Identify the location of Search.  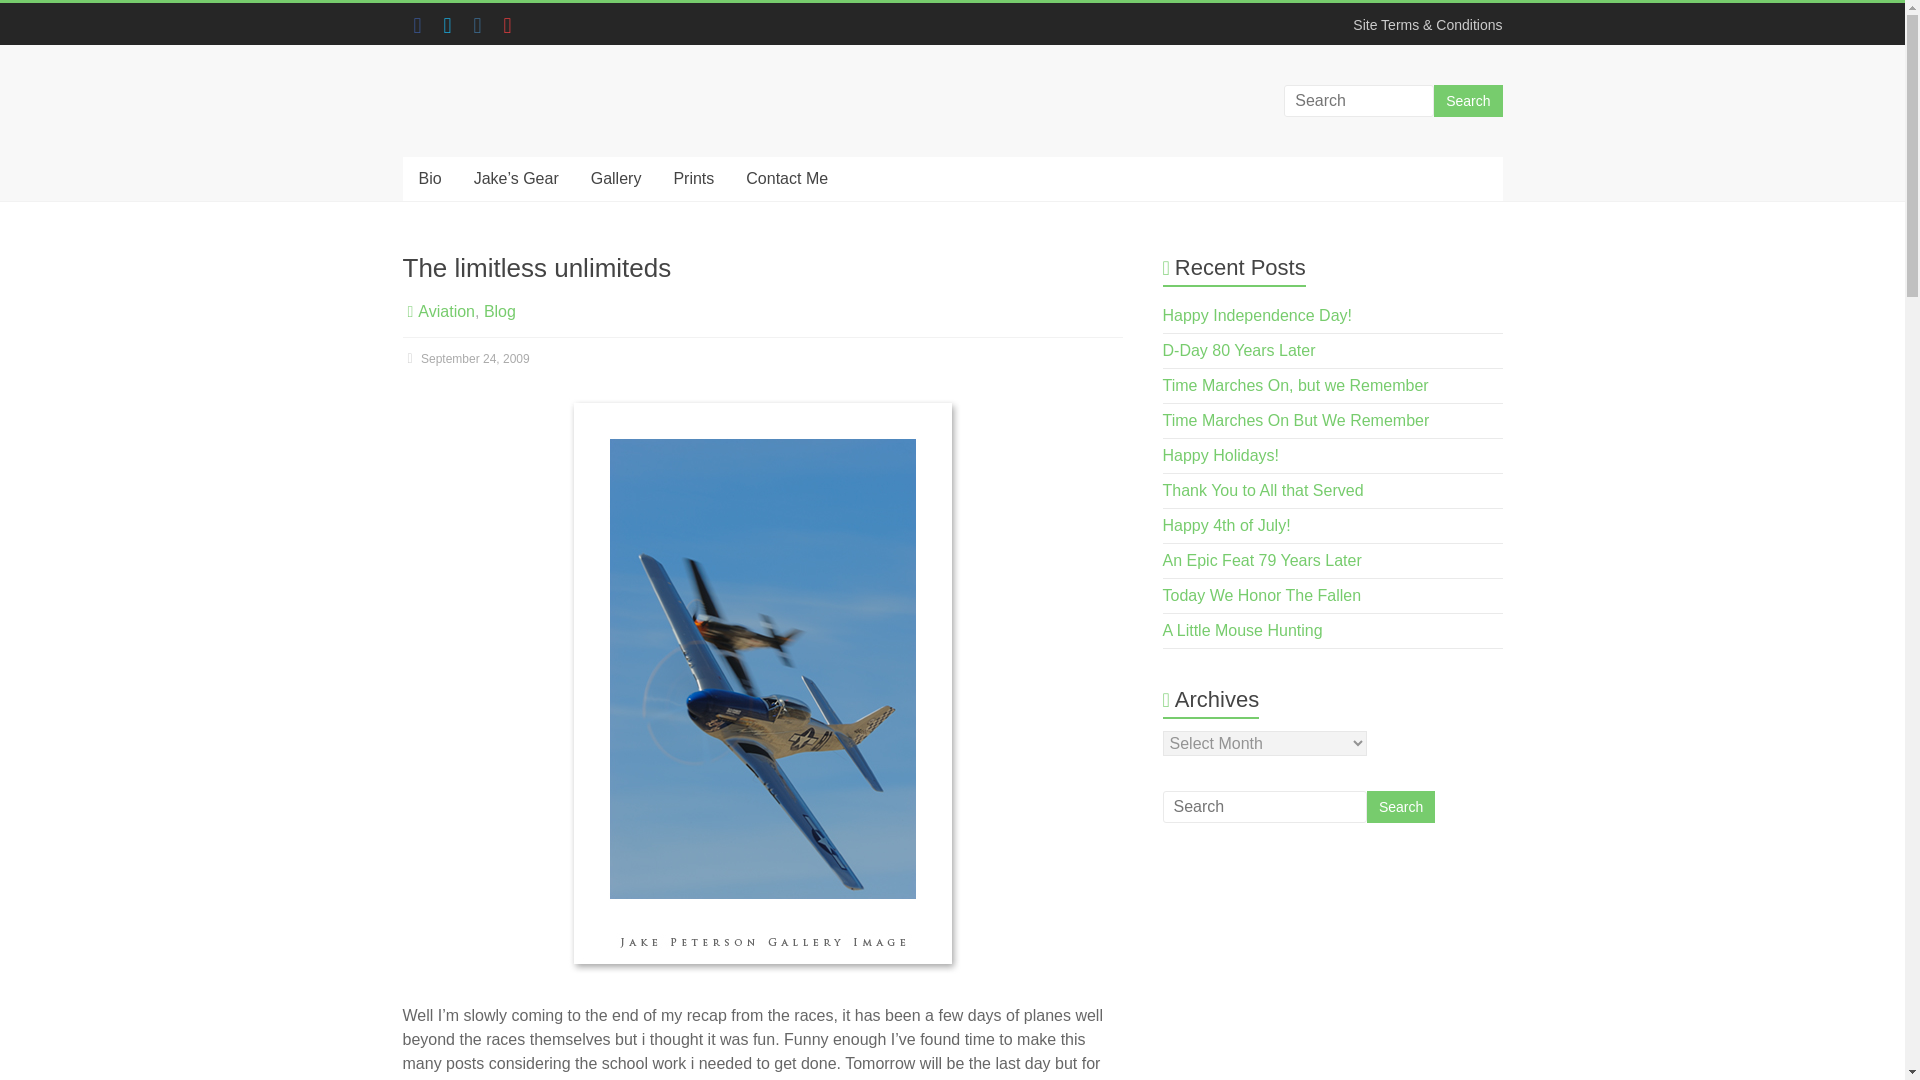
(1468, 100).